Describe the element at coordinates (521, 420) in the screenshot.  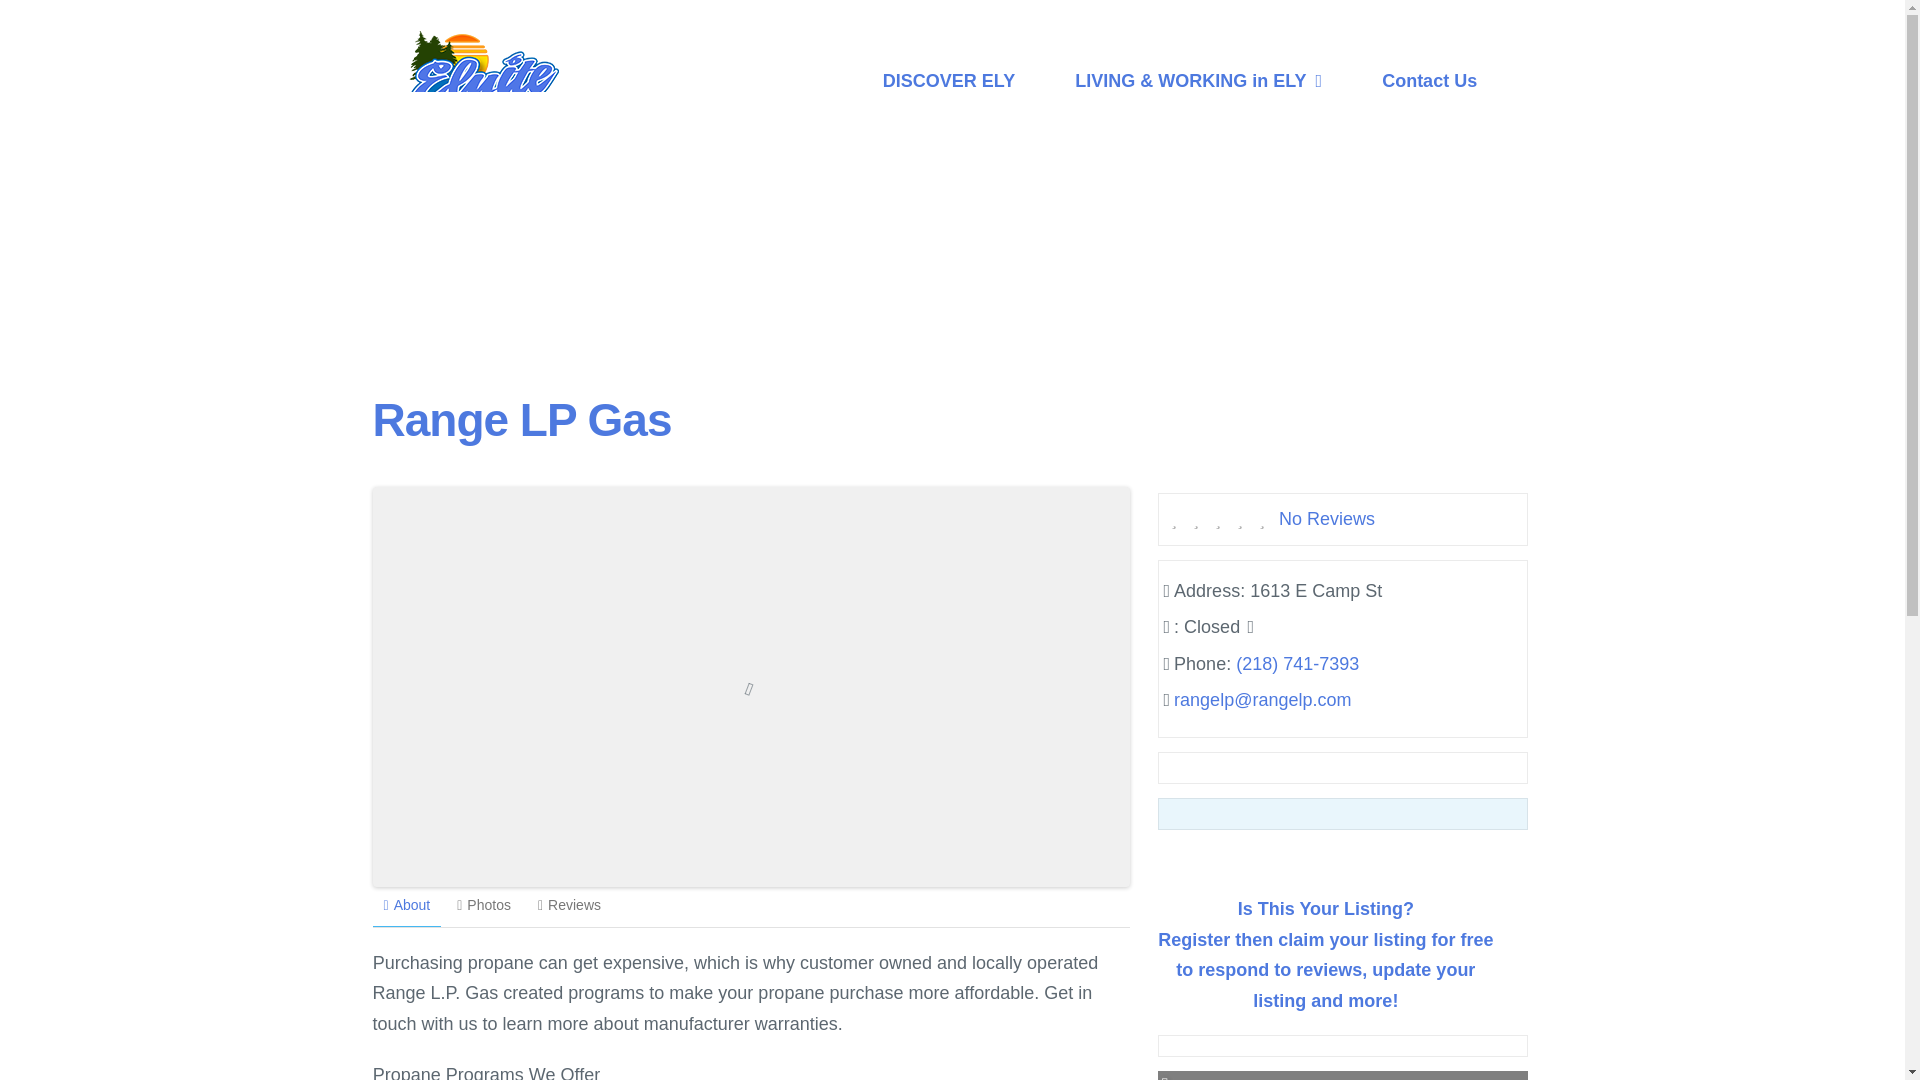
I see `Range LP Gas` at that location.